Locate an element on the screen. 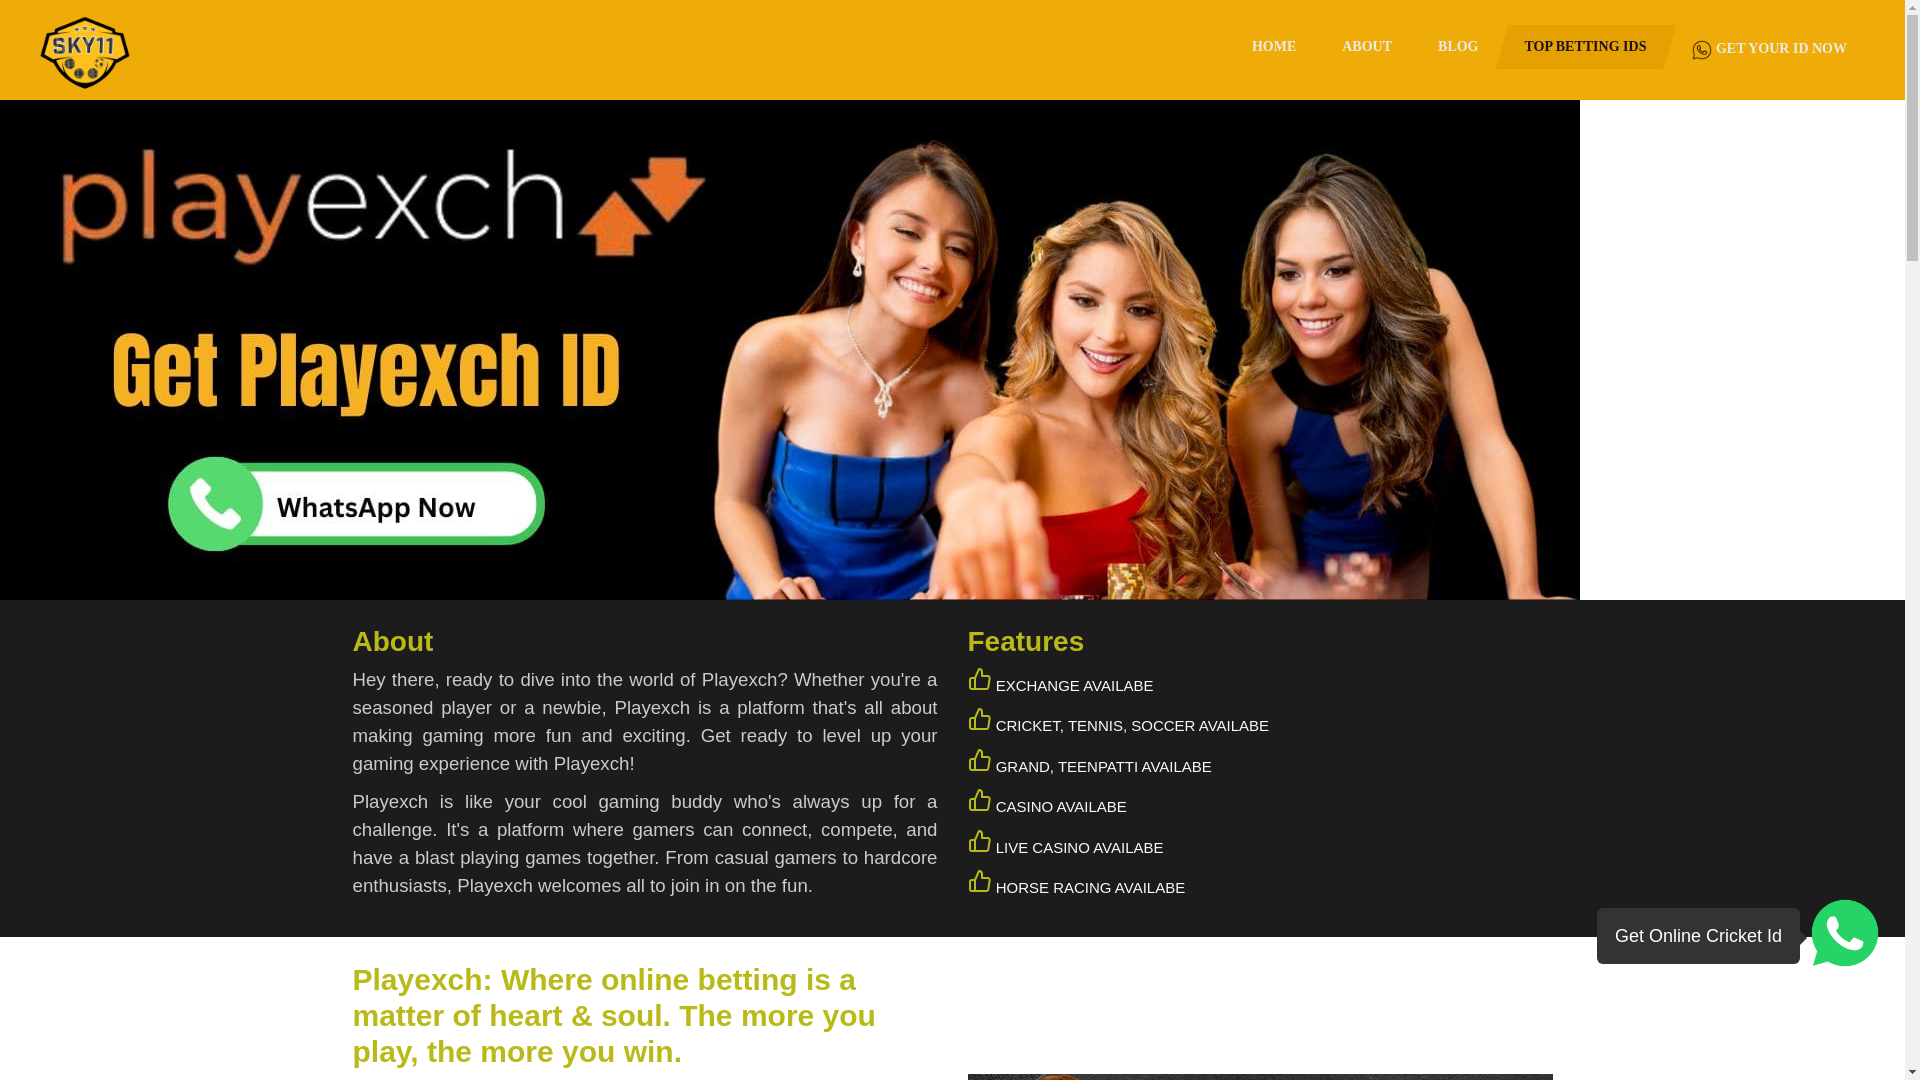  ABOUT is located at coordinates (1367, 46).